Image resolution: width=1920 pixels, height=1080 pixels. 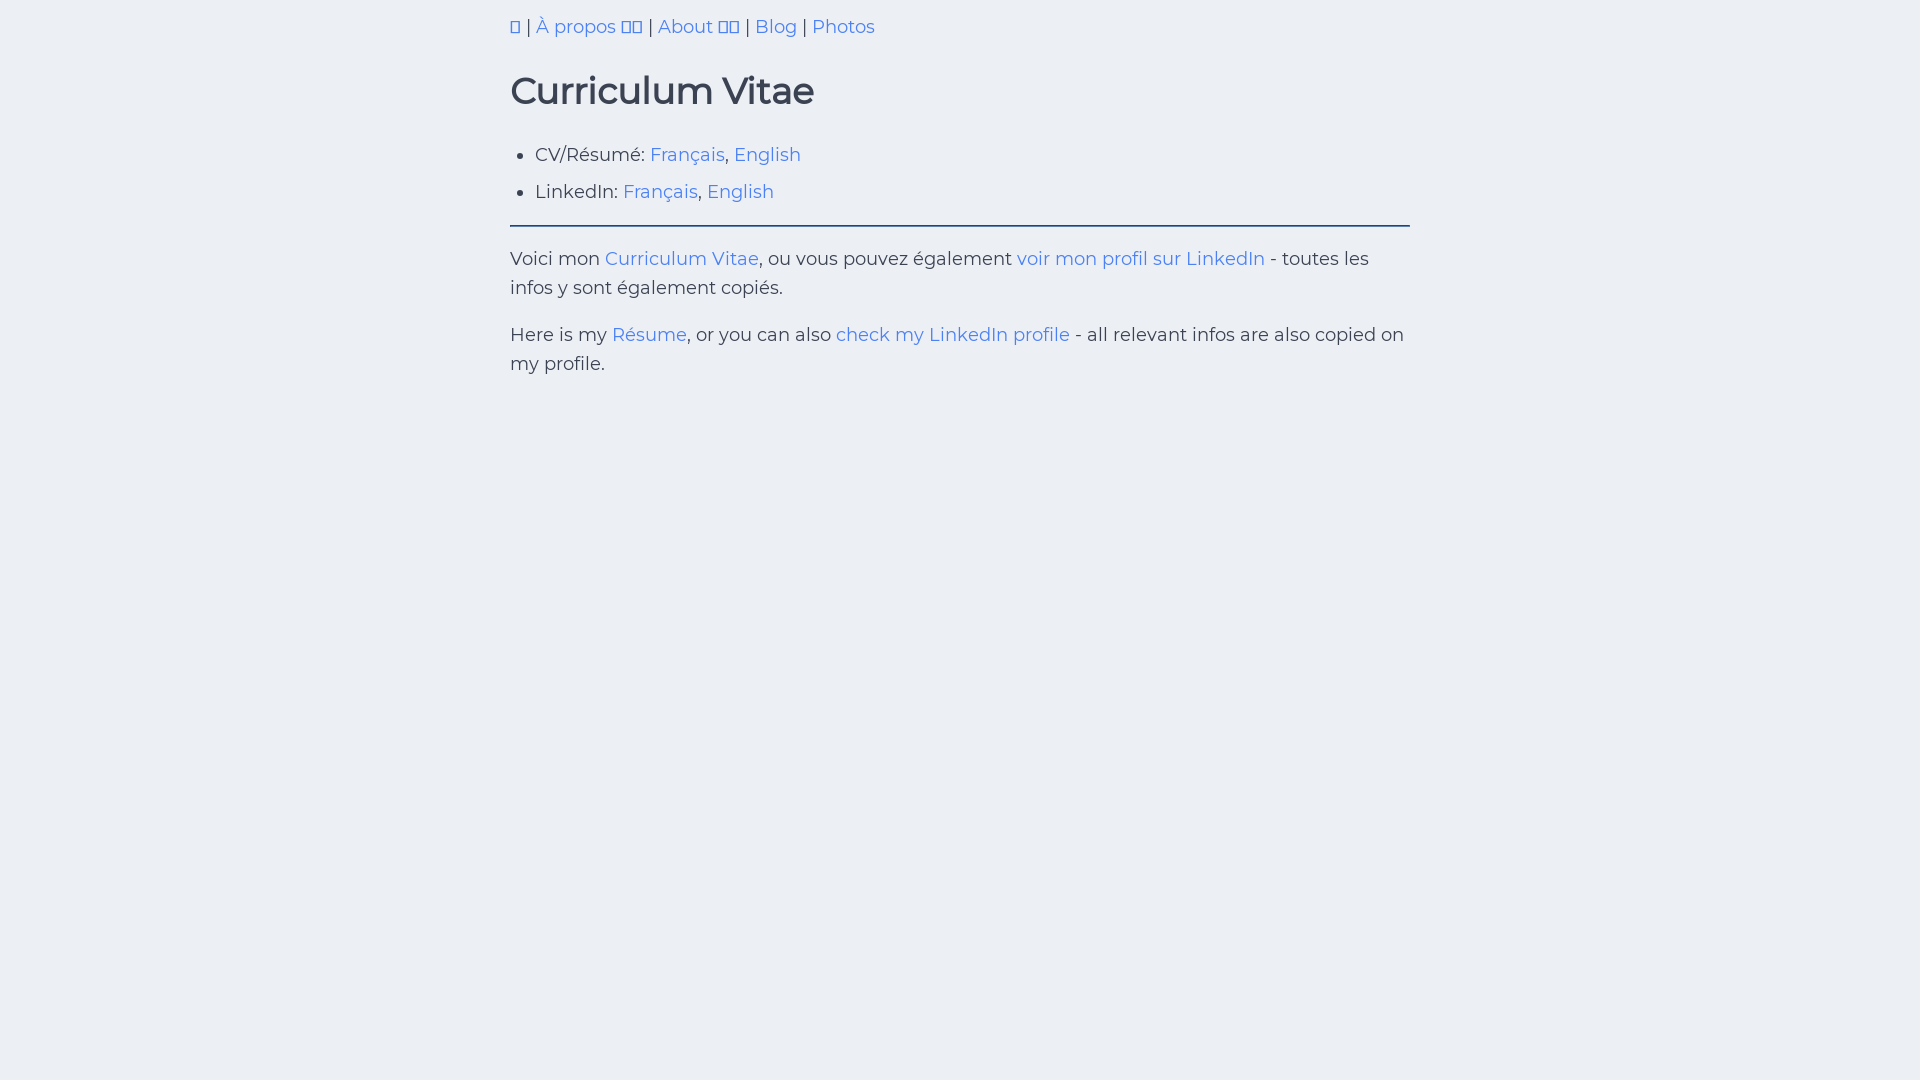 What do you see at coordinates (768, 155) in the screenshot?
I see `English` at bounding box center [768, 155].